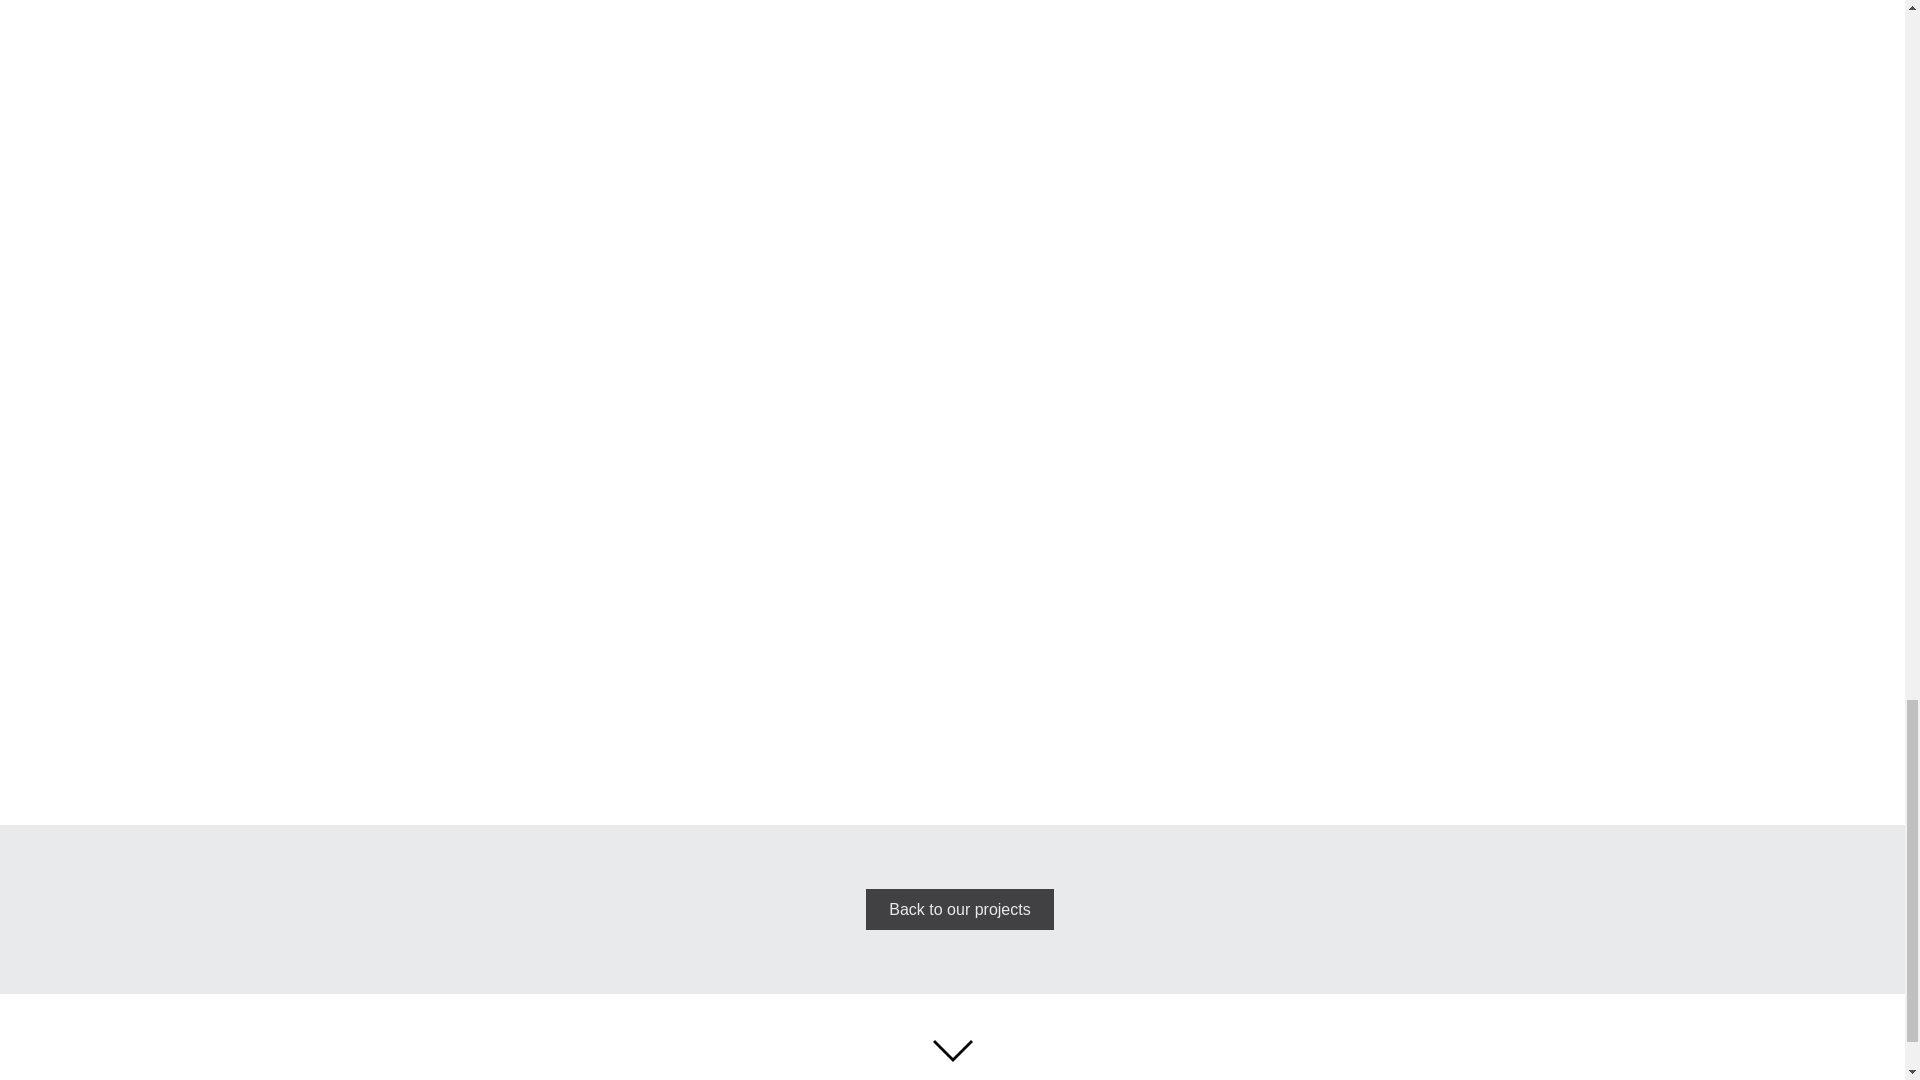  I want to click on Back to our projects, so click(960, 908).